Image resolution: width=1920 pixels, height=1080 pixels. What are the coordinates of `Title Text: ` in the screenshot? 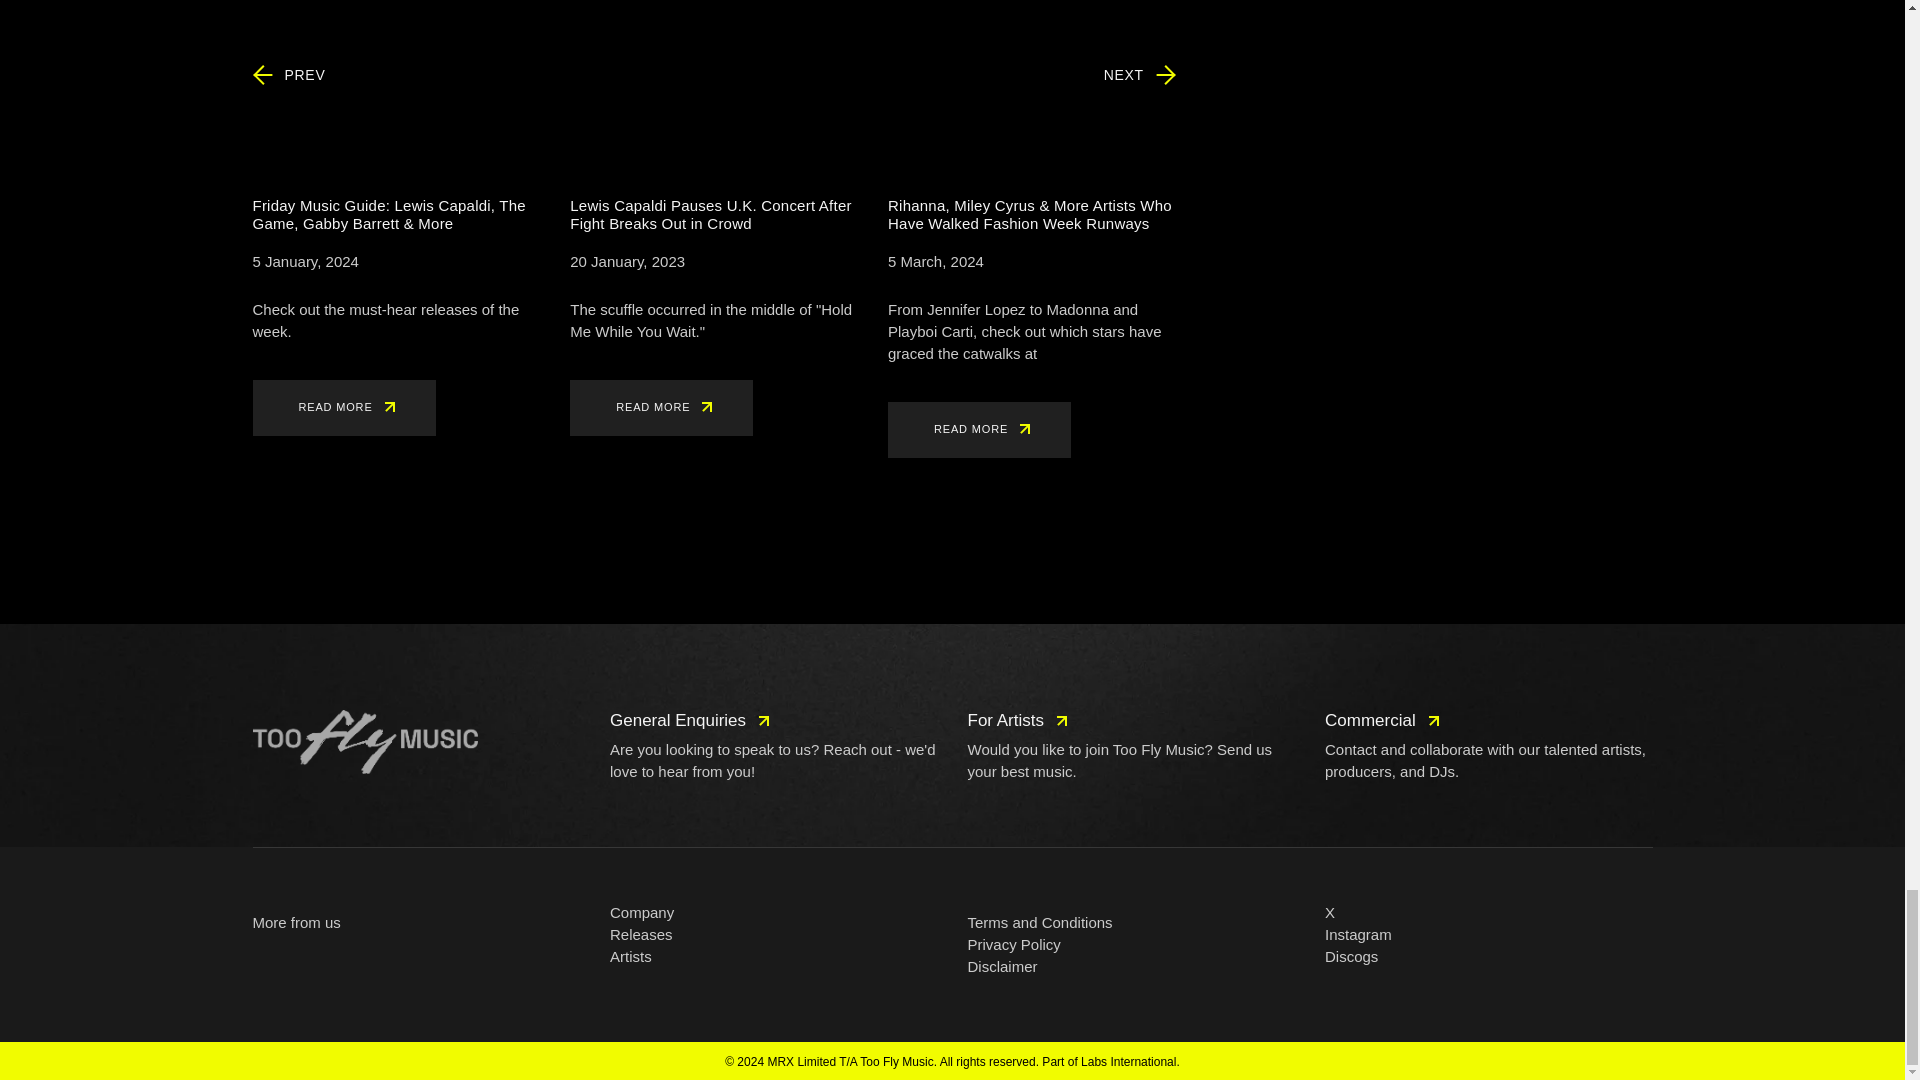 It's located at (935, 262).